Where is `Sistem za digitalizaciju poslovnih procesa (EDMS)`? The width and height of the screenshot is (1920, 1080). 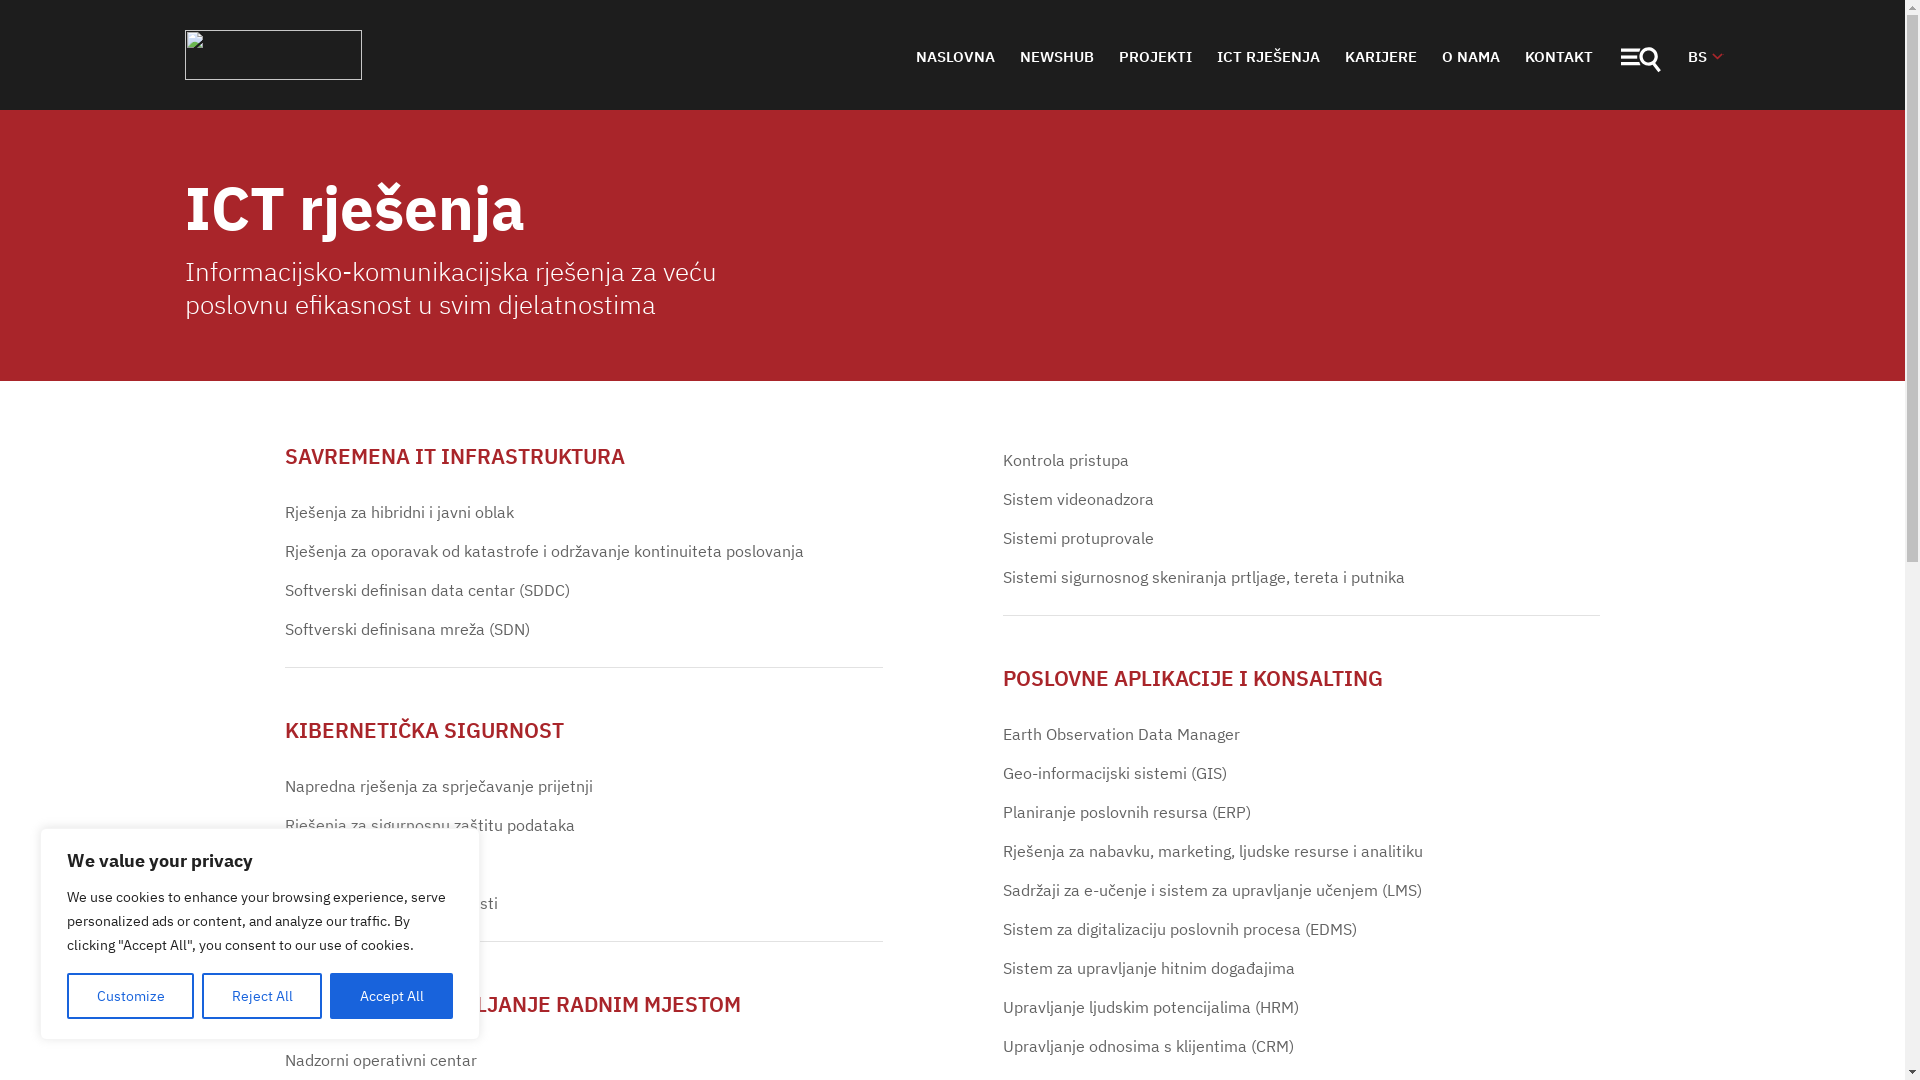
Sistem za digitalizaciju poslovnih procesa (EDMS) is located at coordinates (1179, 930).